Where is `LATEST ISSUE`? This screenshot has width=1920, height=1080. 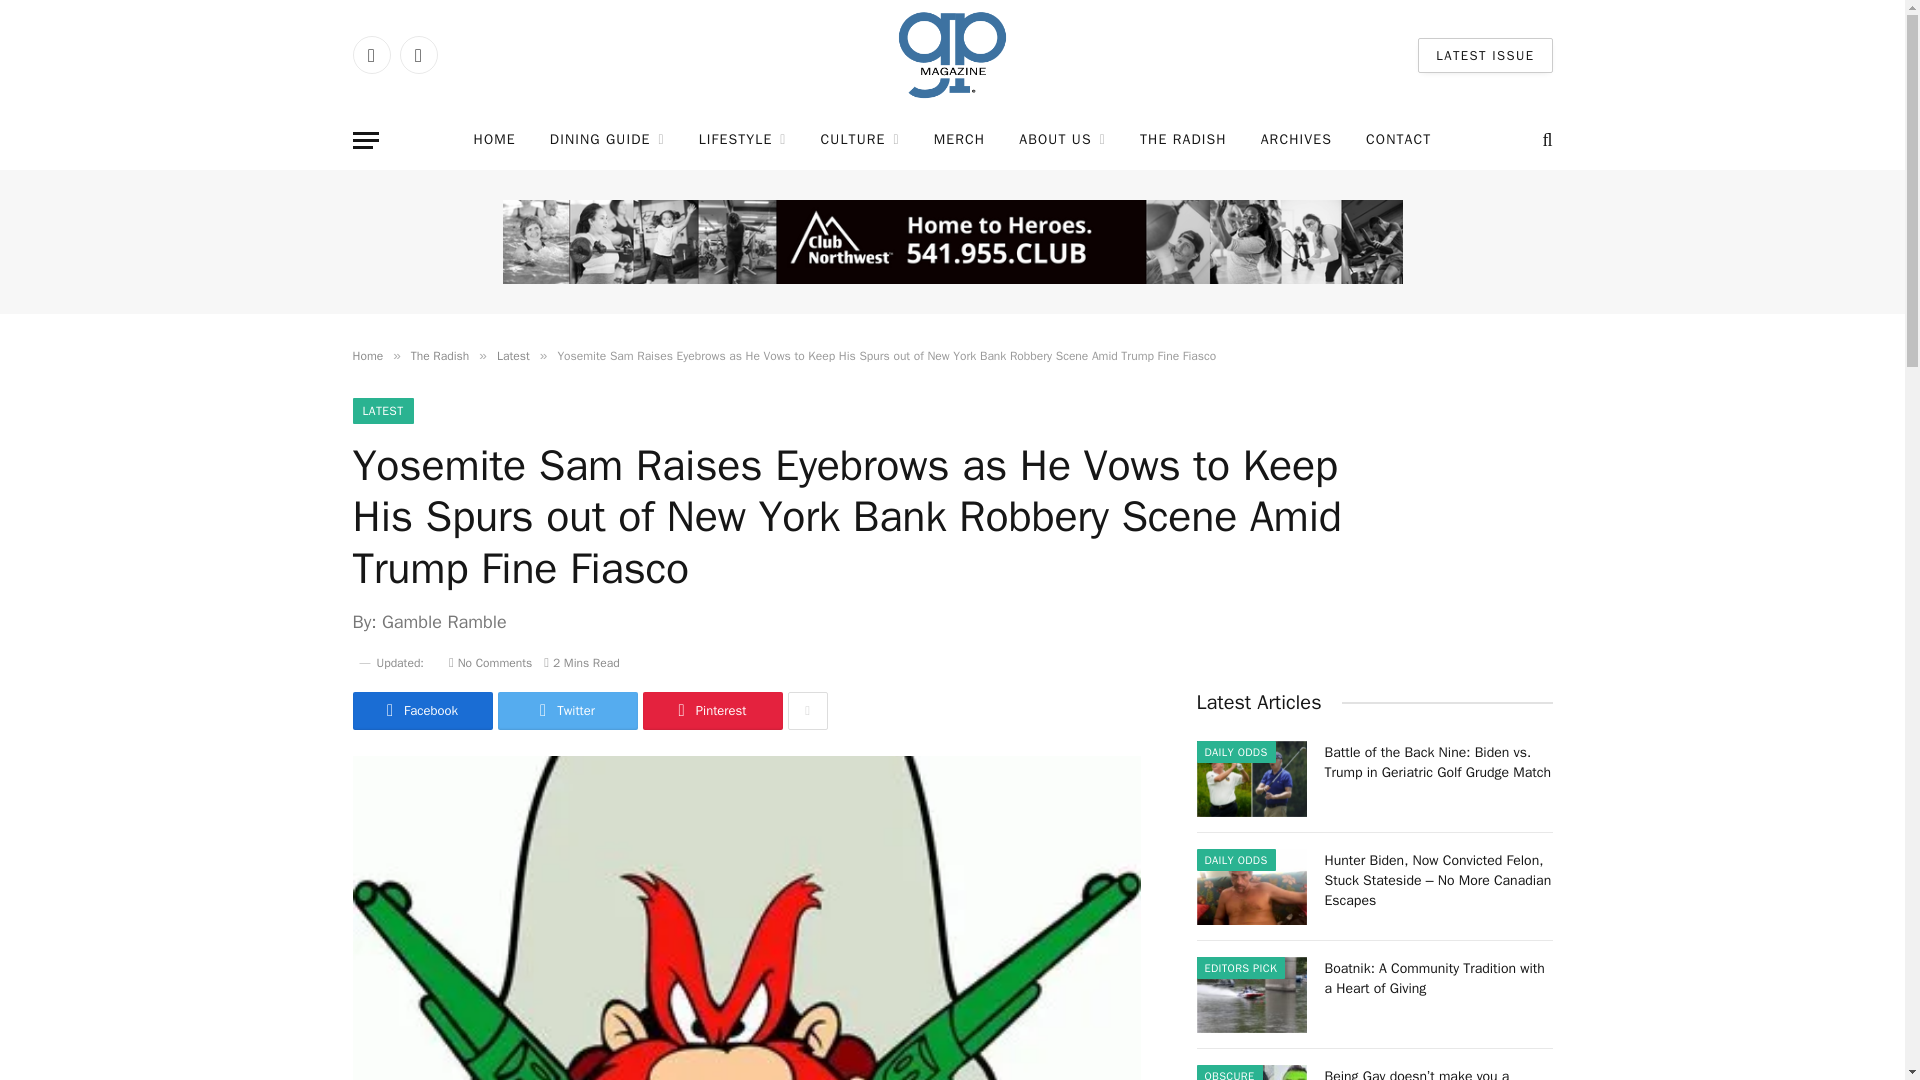 LATEST ISSUE is located at coordinates (1484, 55).